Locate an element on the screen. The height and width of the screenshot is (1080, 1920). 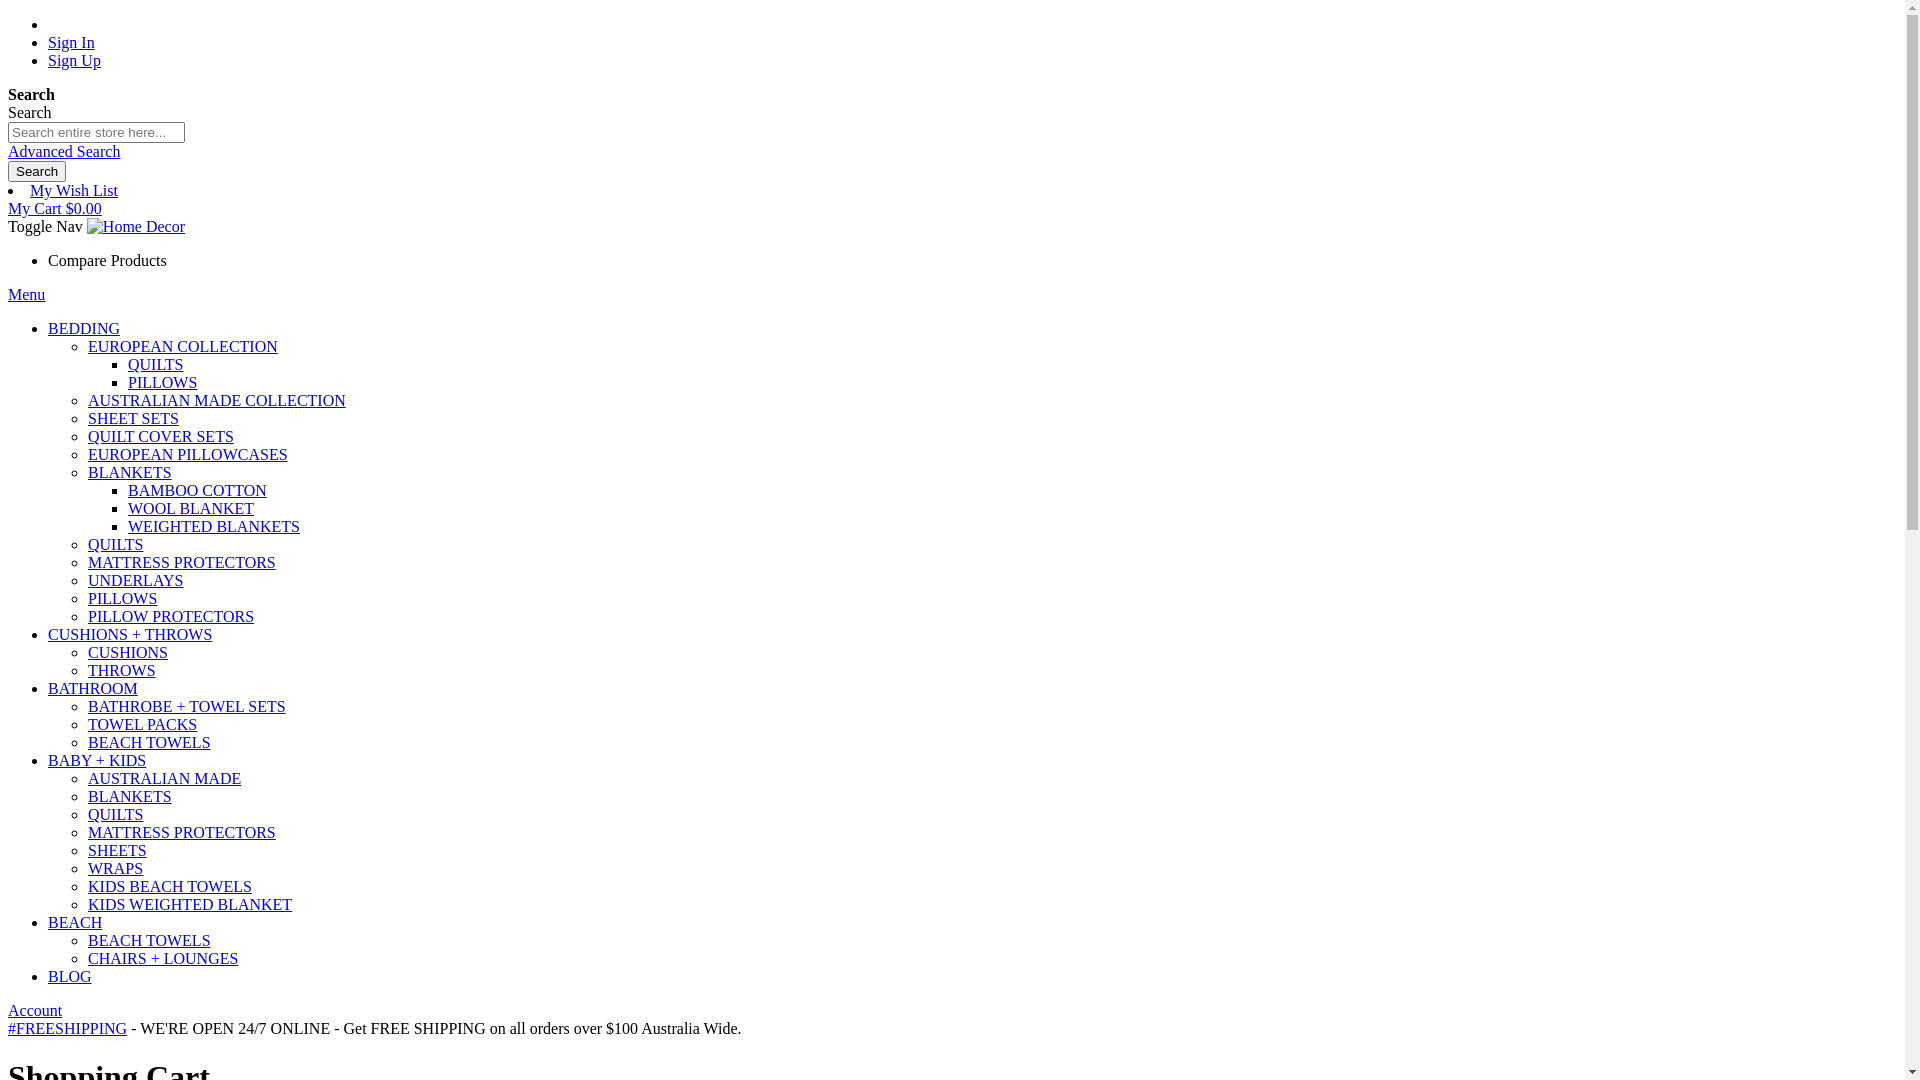
CUSHIONS is located at coordinates (128, 652).